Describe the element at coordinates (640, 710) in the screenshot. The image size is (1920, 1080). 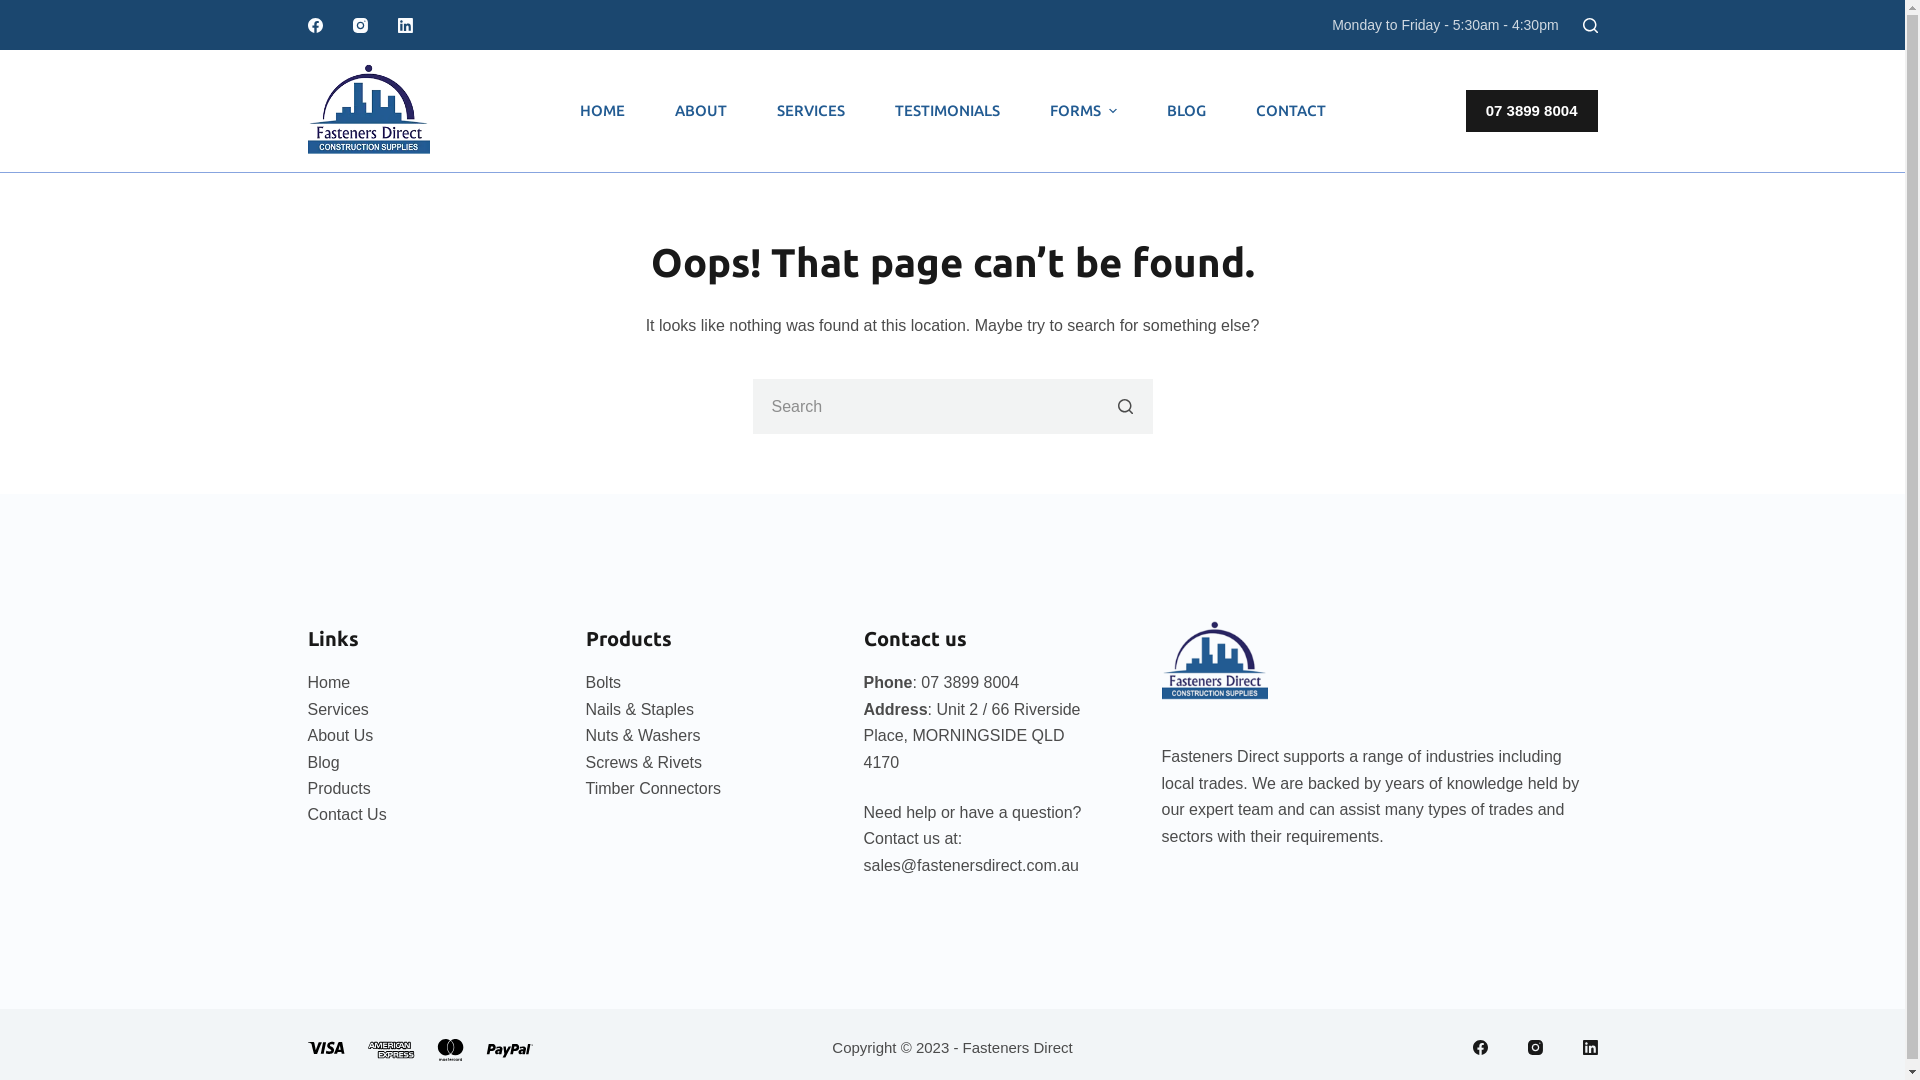
I see `Nails & Staples` at that location.